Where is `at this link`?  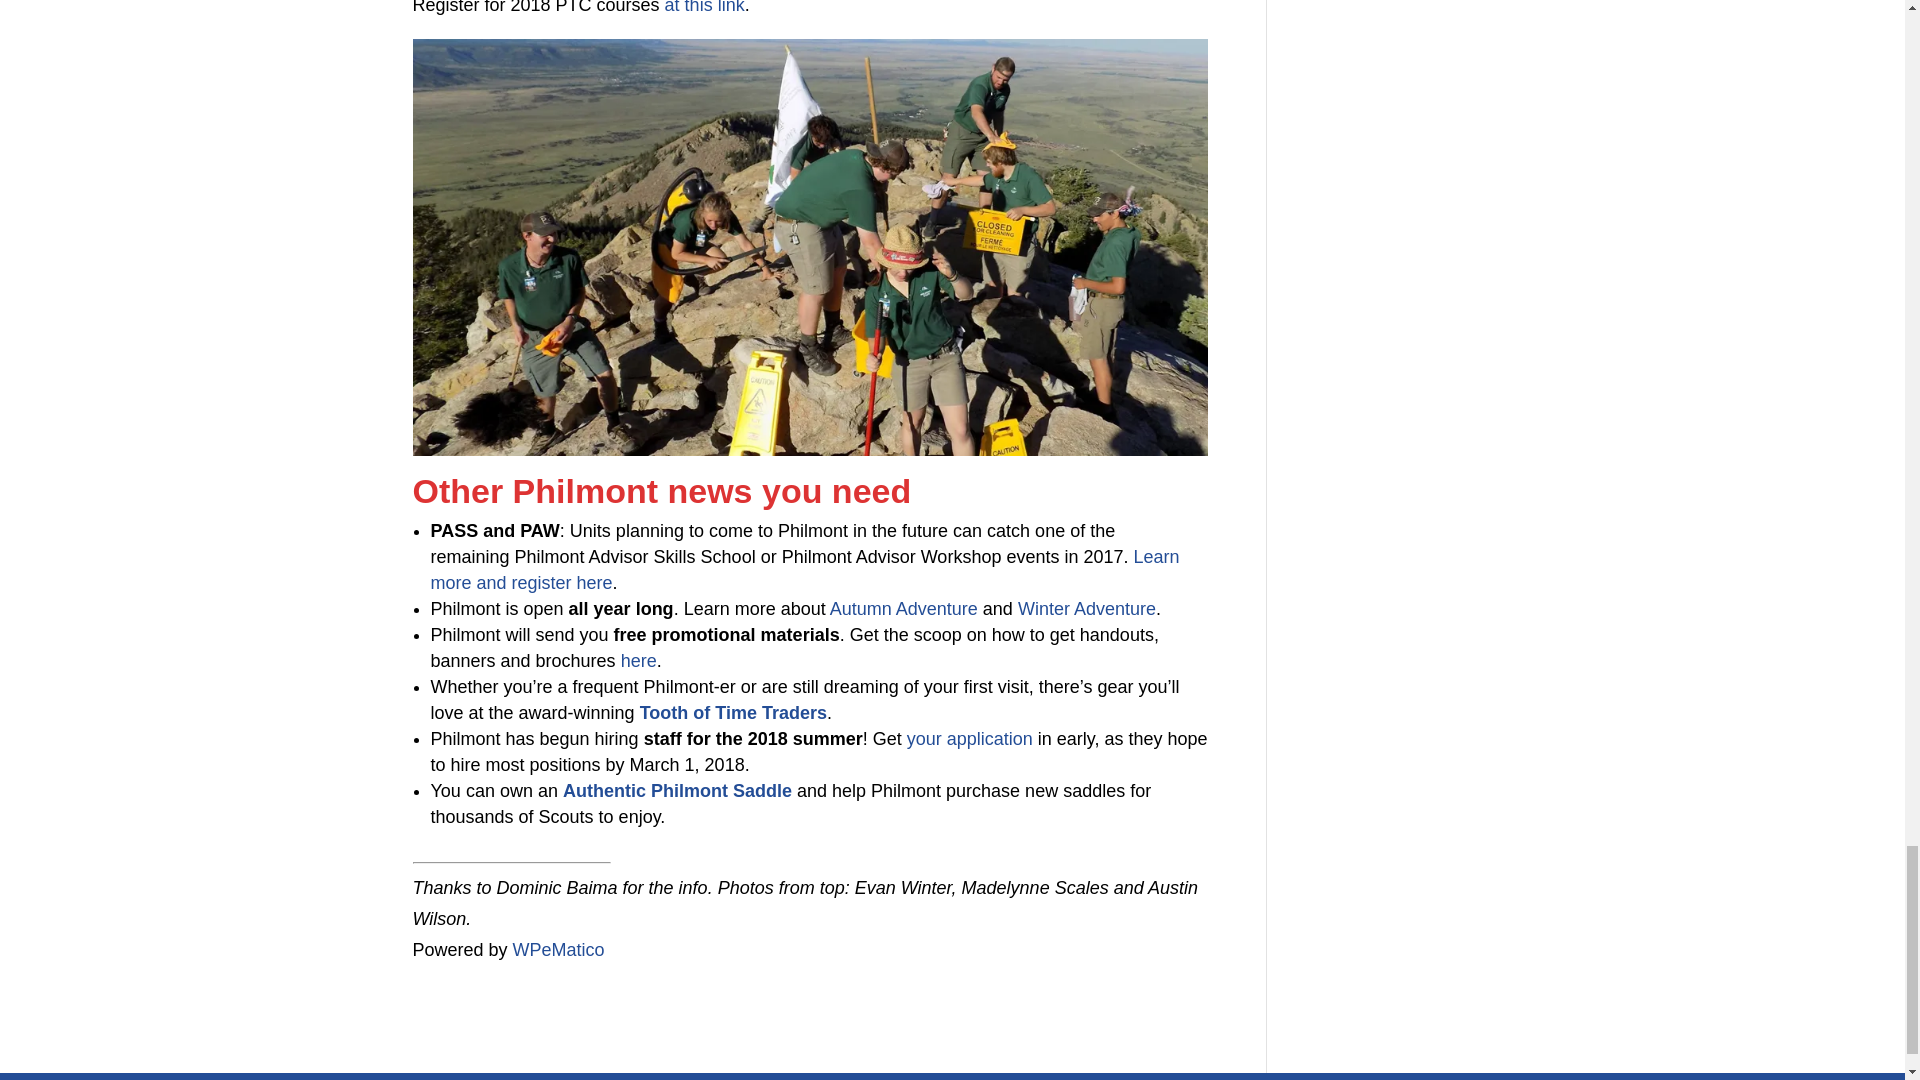
at this link is located at coordinates (704, 8).